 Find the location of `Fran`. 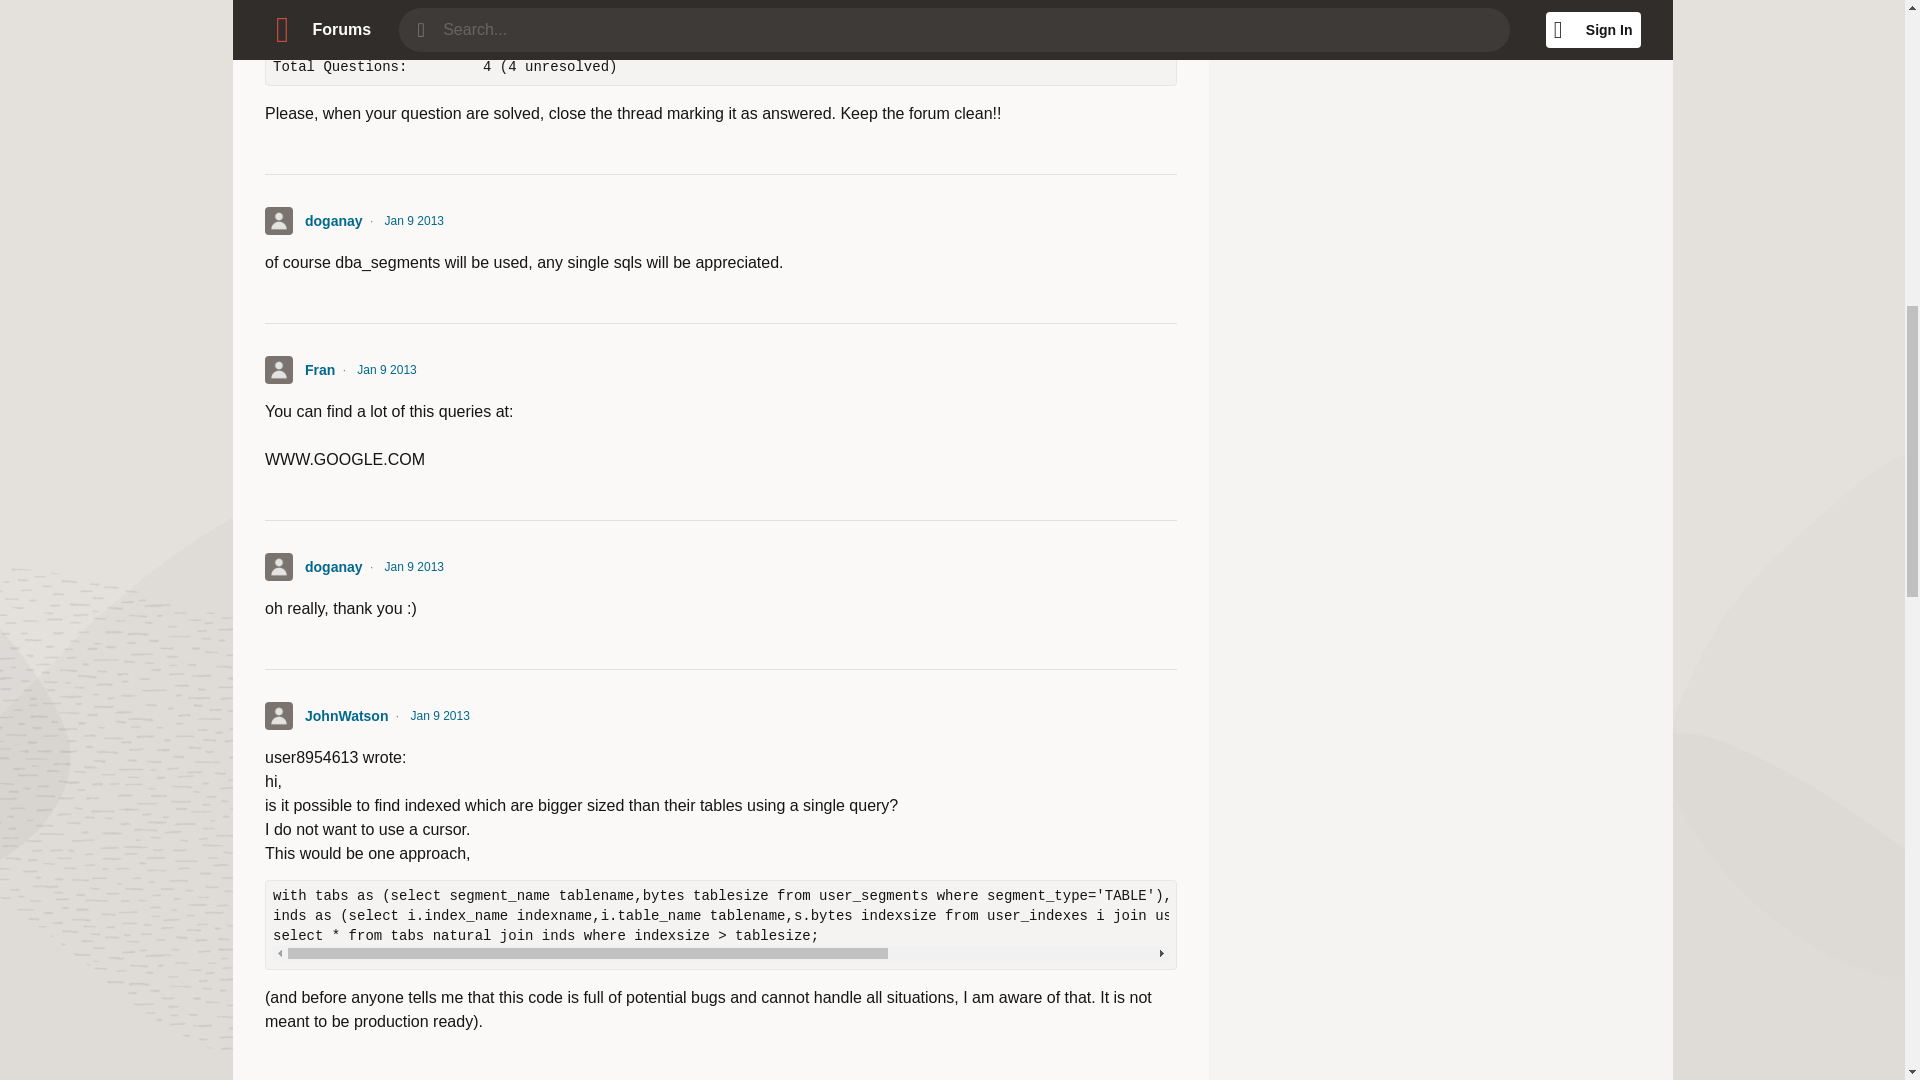

Fran is located at coordinates (318, 370).